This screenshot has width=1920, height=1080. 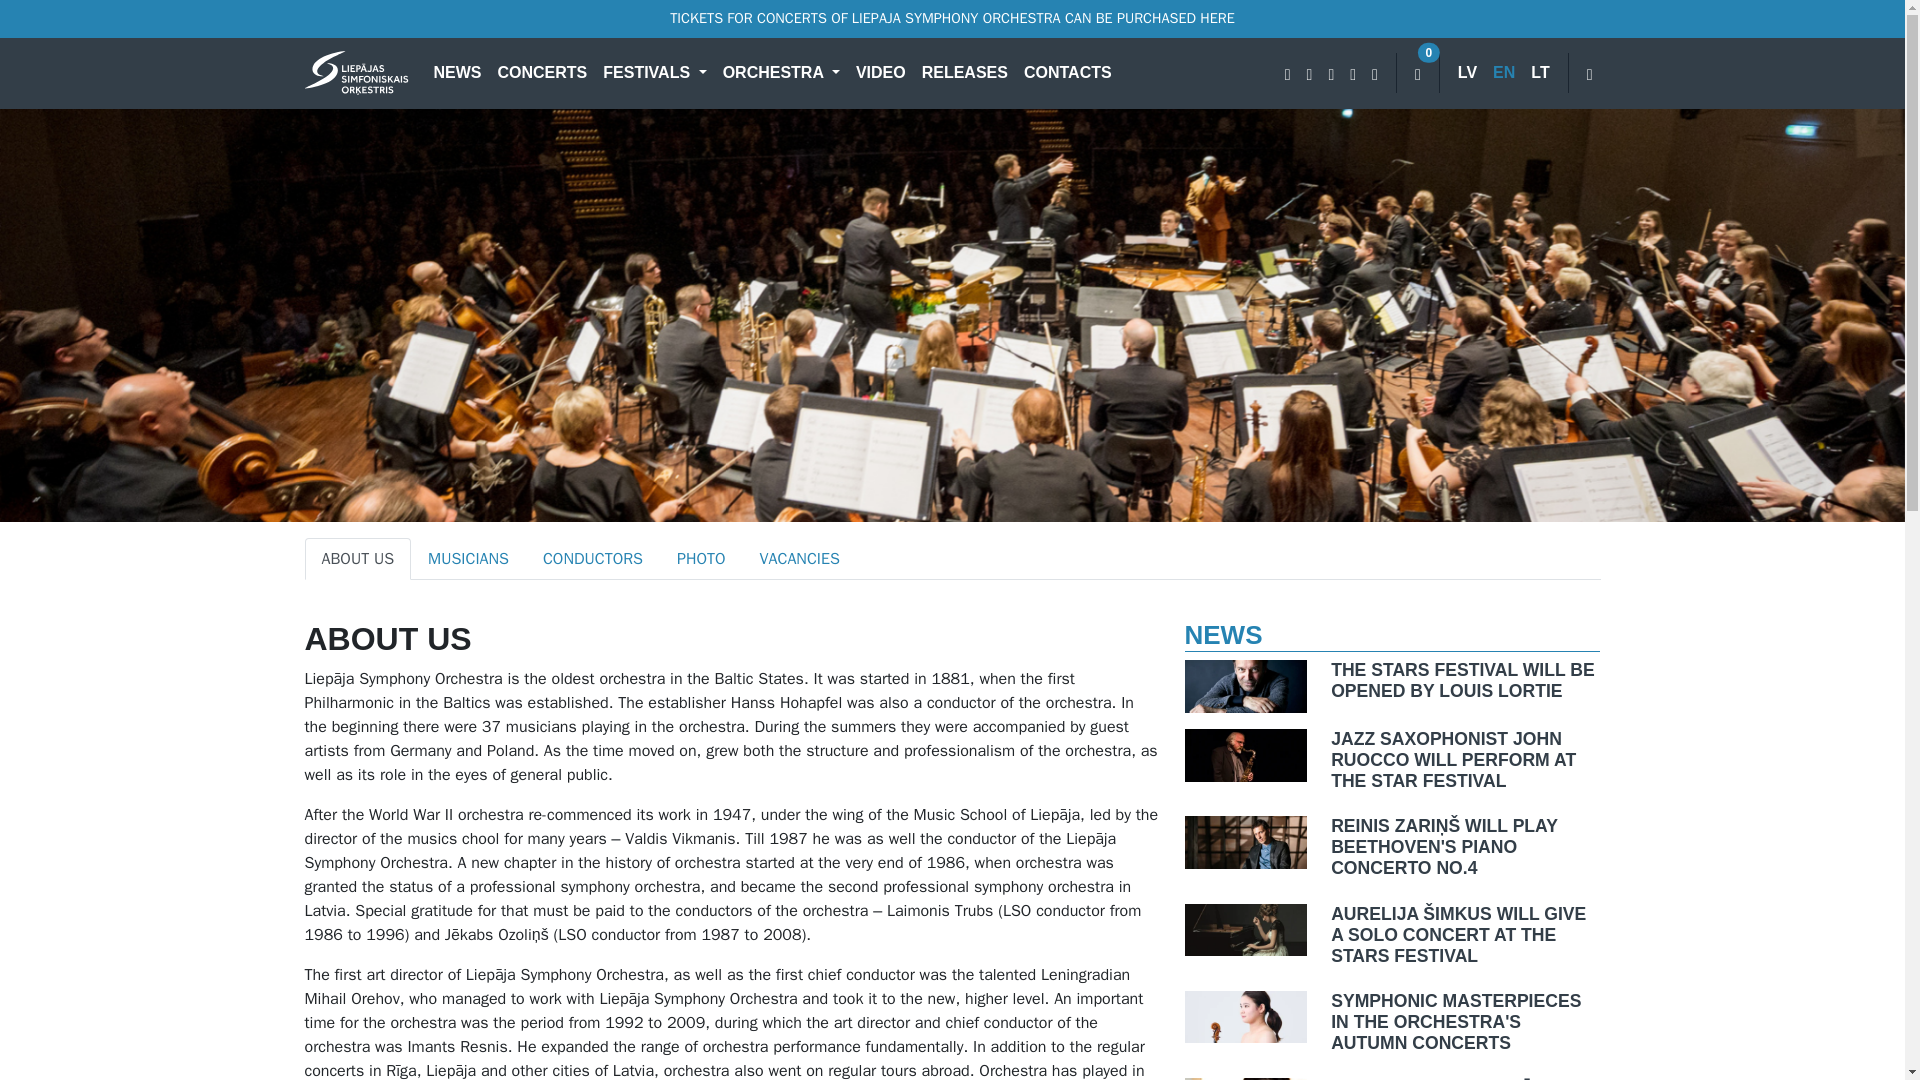 What do you see at coordinates (880, 72) in the screenshot?
I see `VIDEO` at bounding box center [880, 72].